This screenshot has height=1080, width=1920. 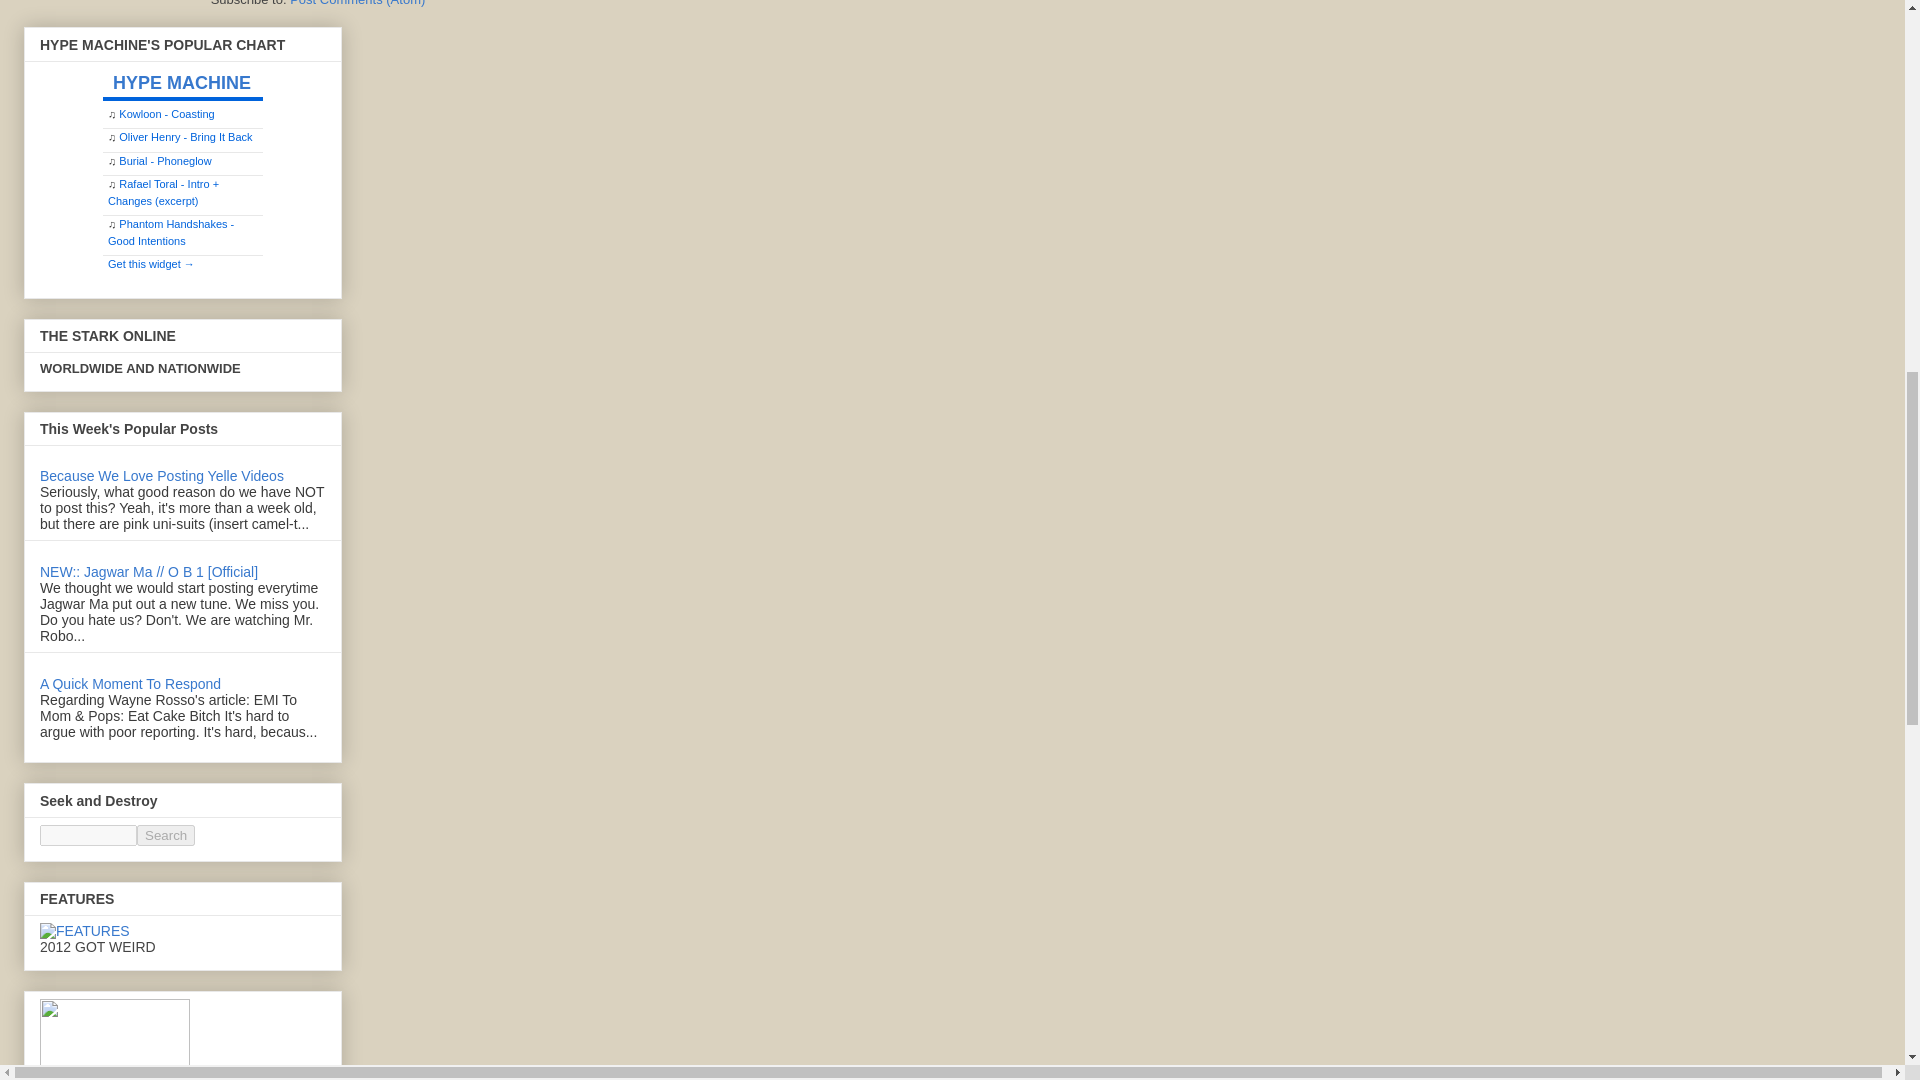 What do you see at coordinates (166, 835) in the screenshot?
I see `Search` at bounding box center [166, 835].